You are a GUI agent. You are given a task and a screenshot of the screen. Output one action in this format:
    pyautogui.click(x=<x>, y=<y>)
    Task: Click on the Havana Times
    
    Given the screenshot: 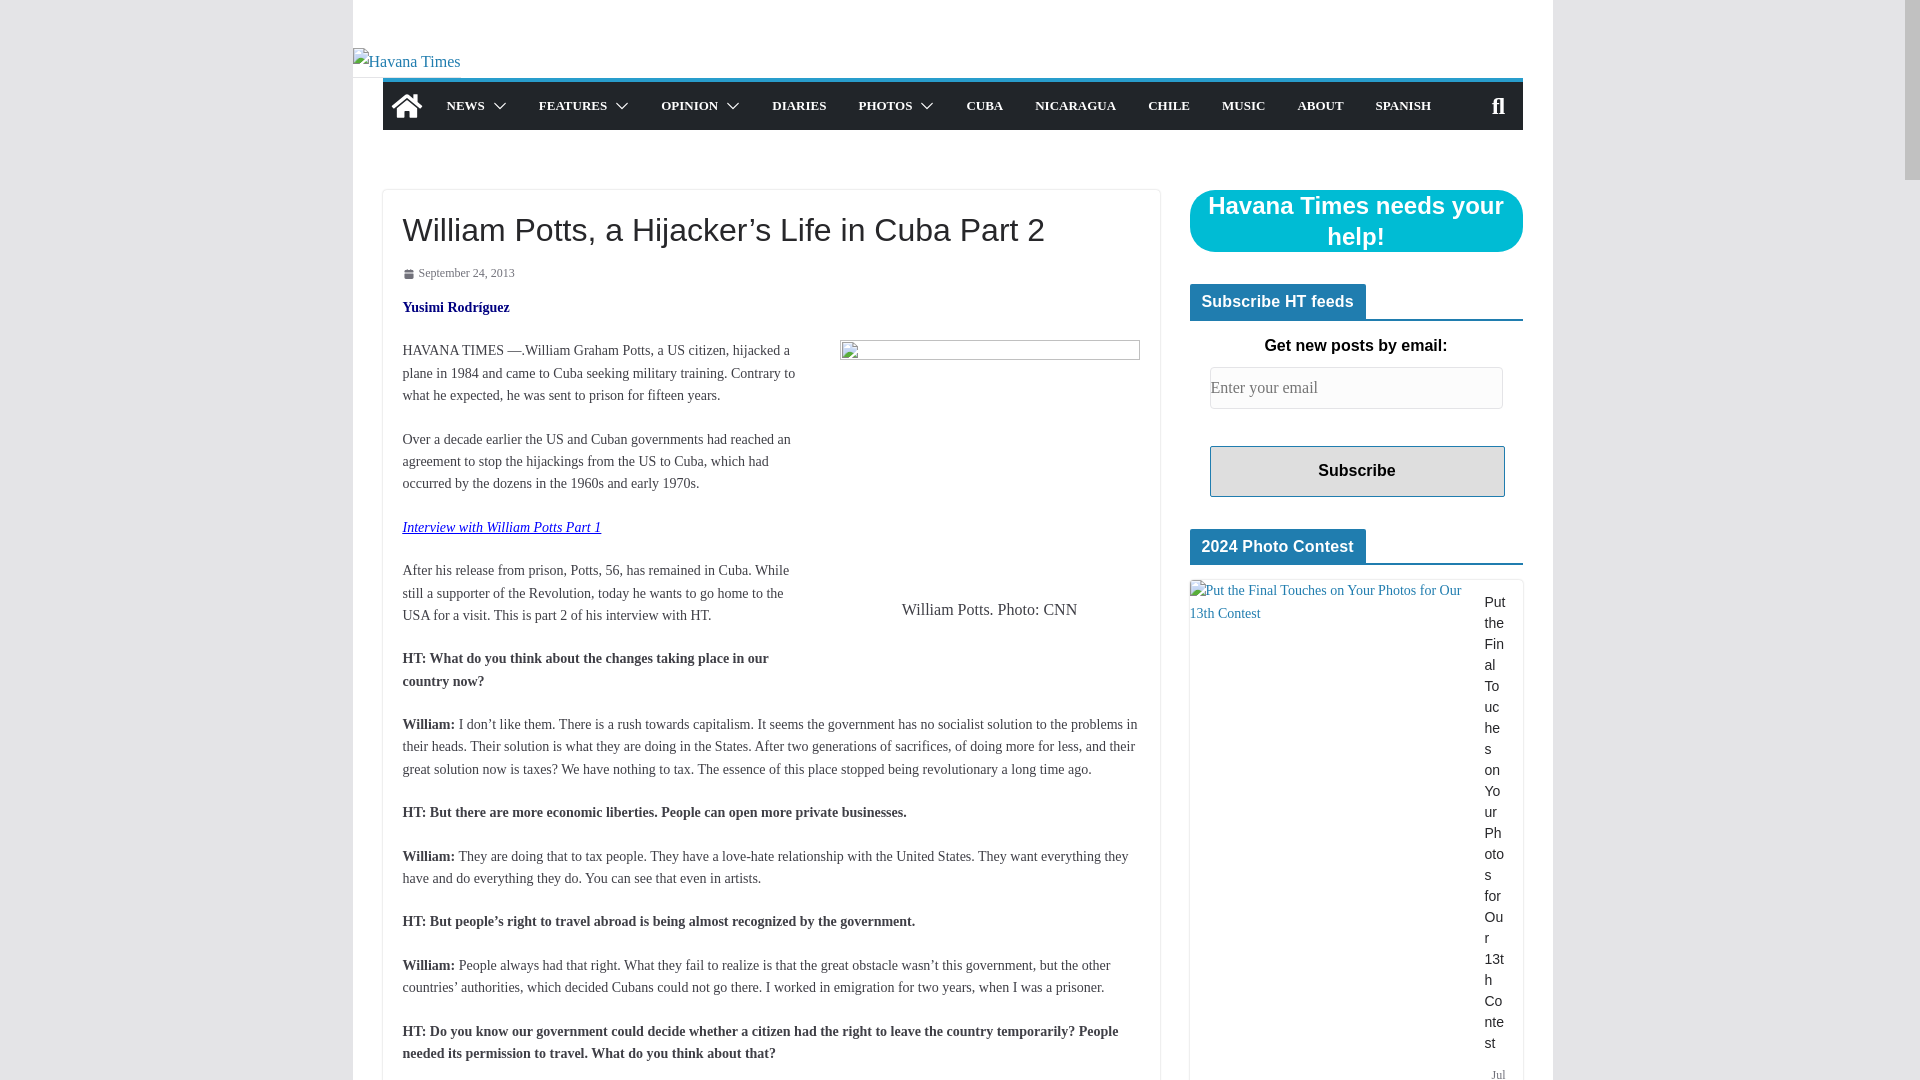 What is the action you would take?
    pyautogui.click(x=406, y=106)
    